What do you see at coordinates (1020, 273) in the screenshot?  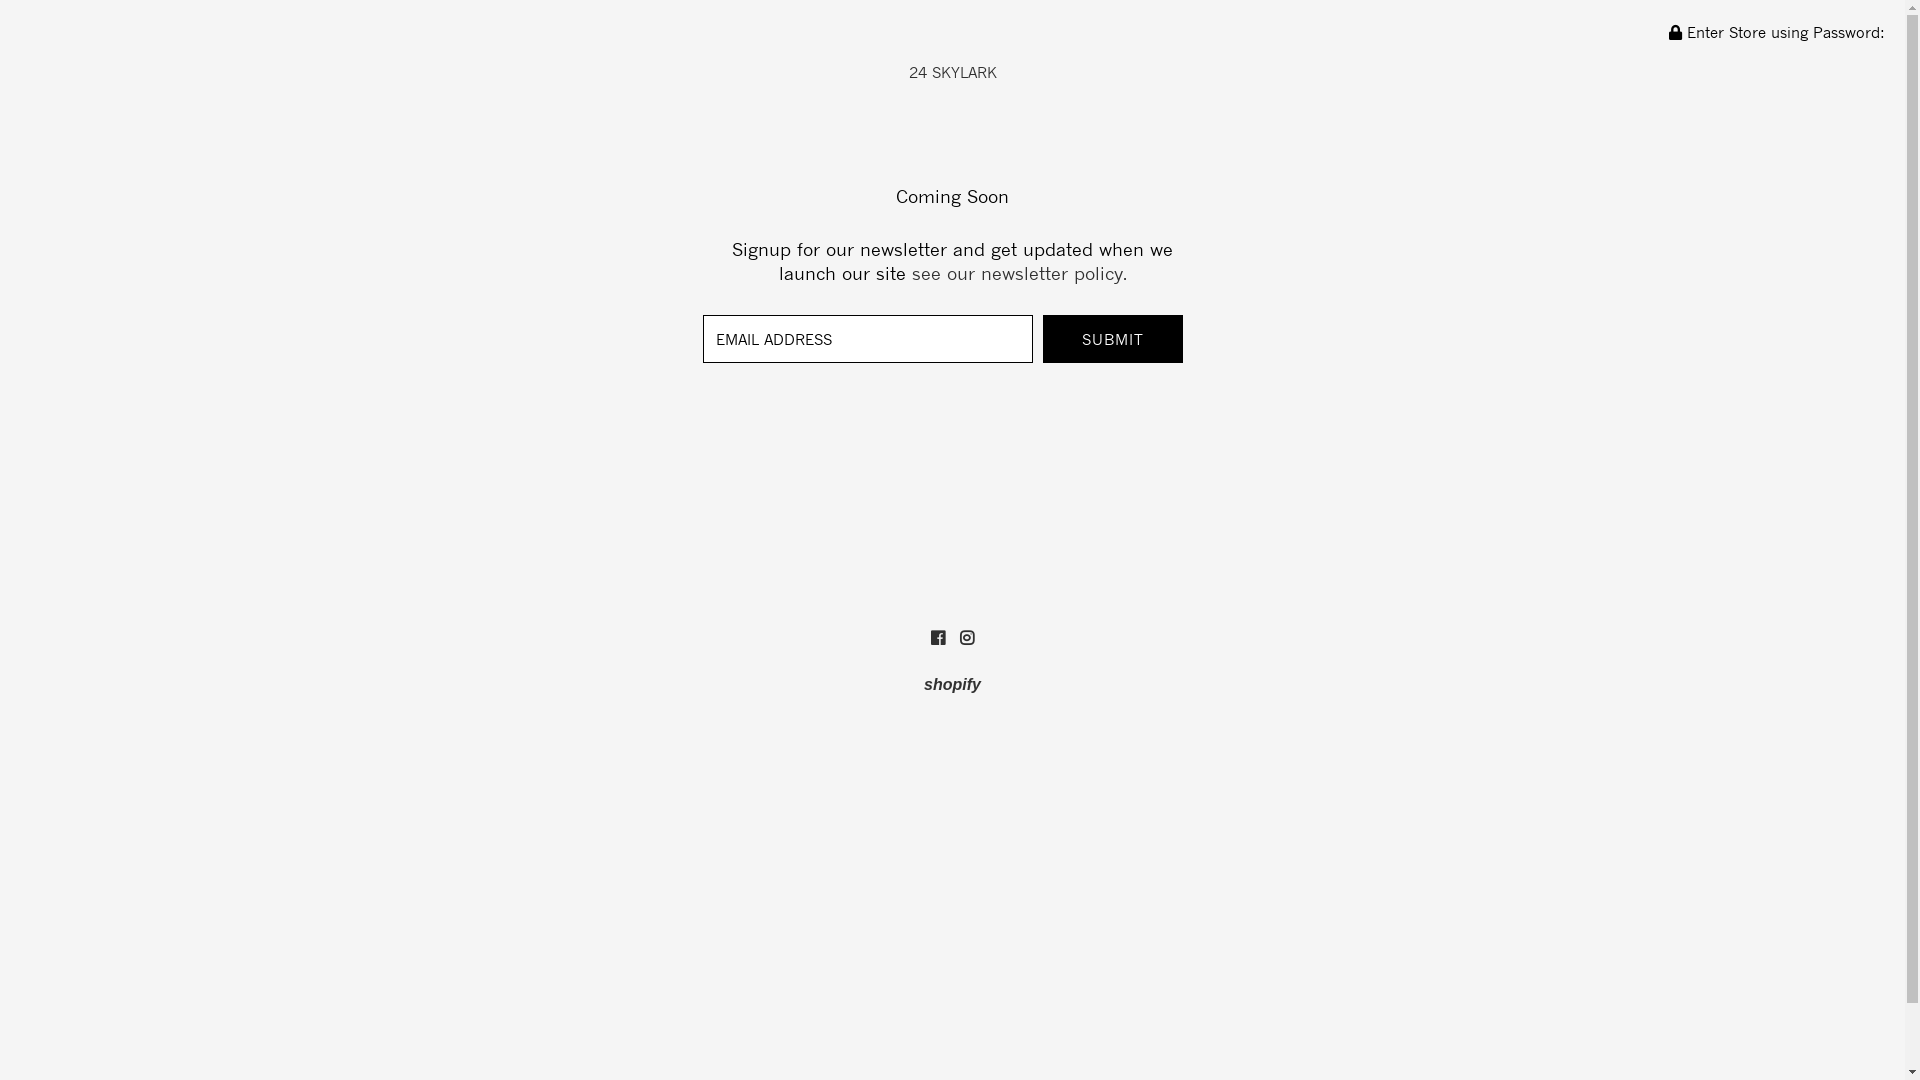 I see `see our newsletter policy.` at bounding box center [1020, 273].